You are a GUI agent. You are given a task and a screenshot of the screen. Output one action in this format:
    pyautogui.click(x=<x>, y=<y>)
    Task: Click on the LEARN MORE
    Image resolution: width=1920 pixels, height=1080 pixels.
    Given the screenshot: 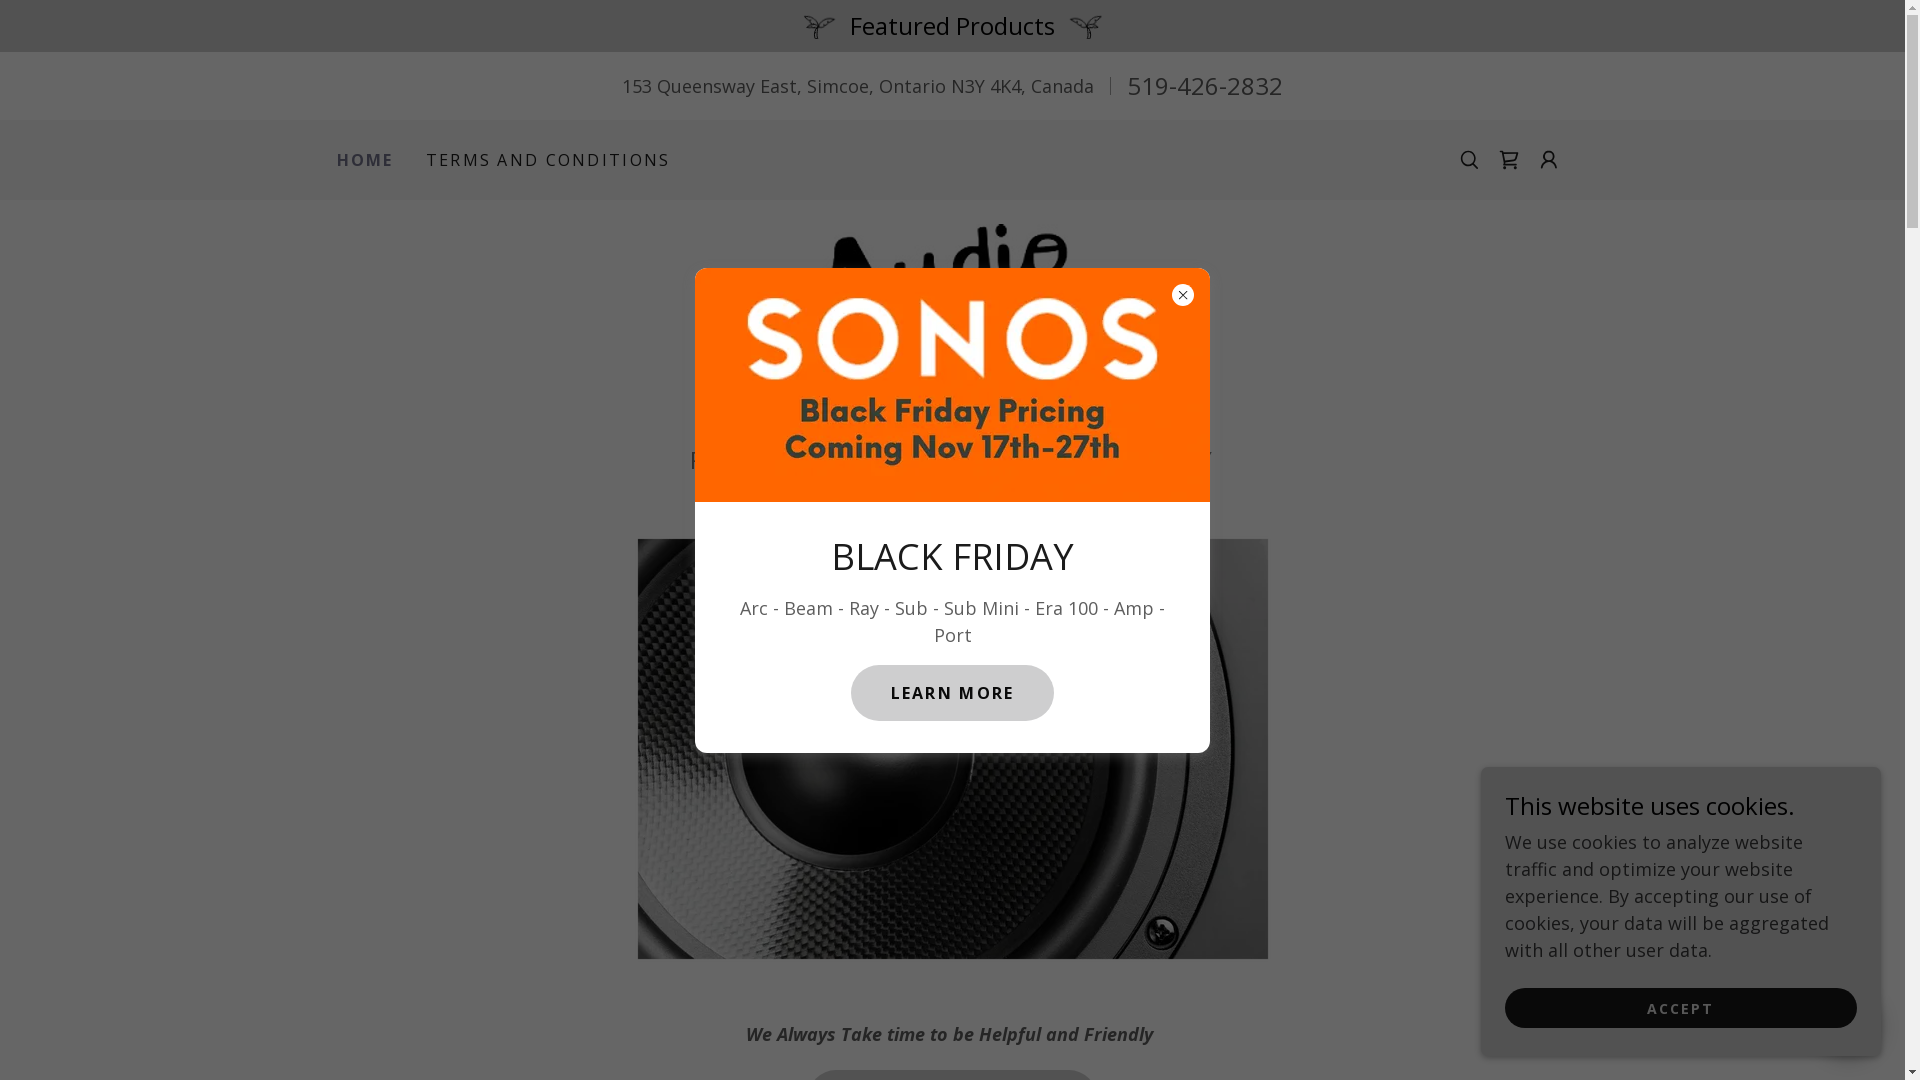 What is the action you would take?
    pyautogui.click(x=953, y=692)
    